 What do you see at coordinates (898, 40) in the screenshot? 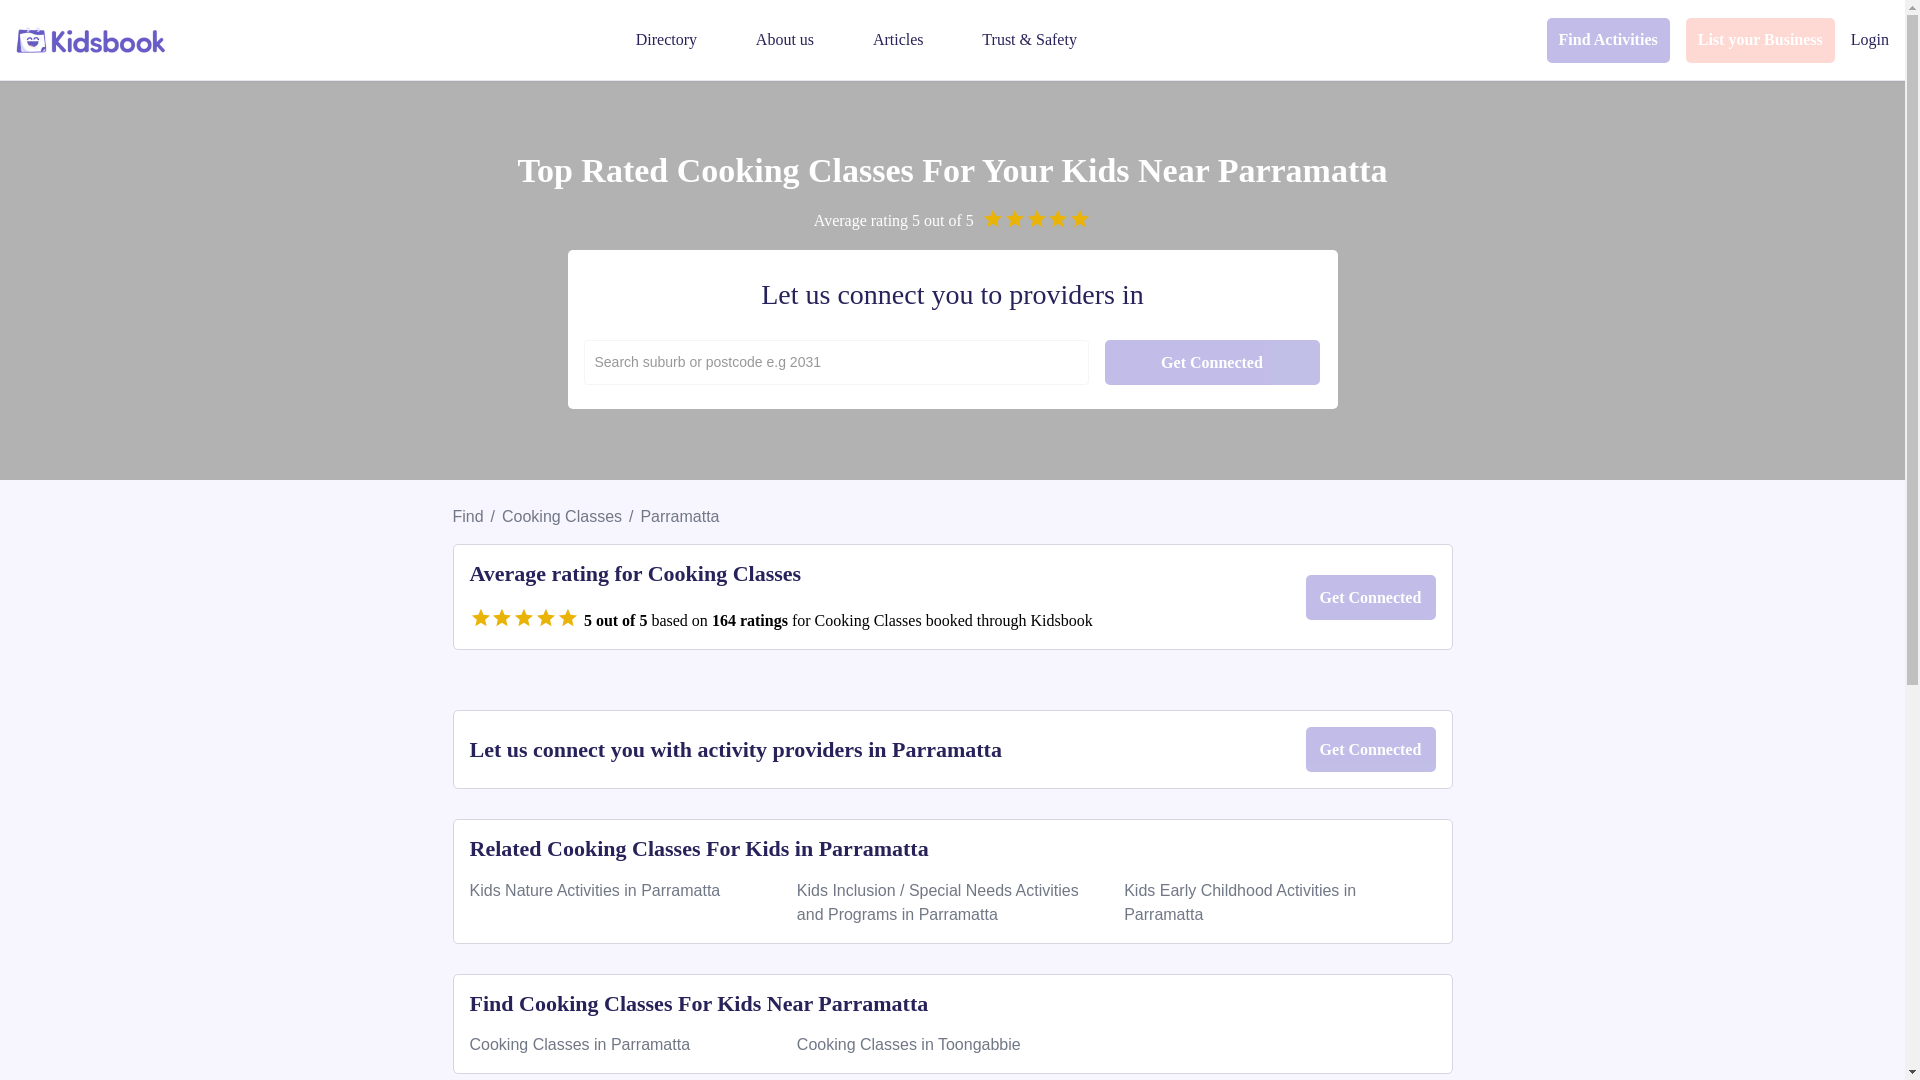
I see `Articles` at bounding box center [898, 40].